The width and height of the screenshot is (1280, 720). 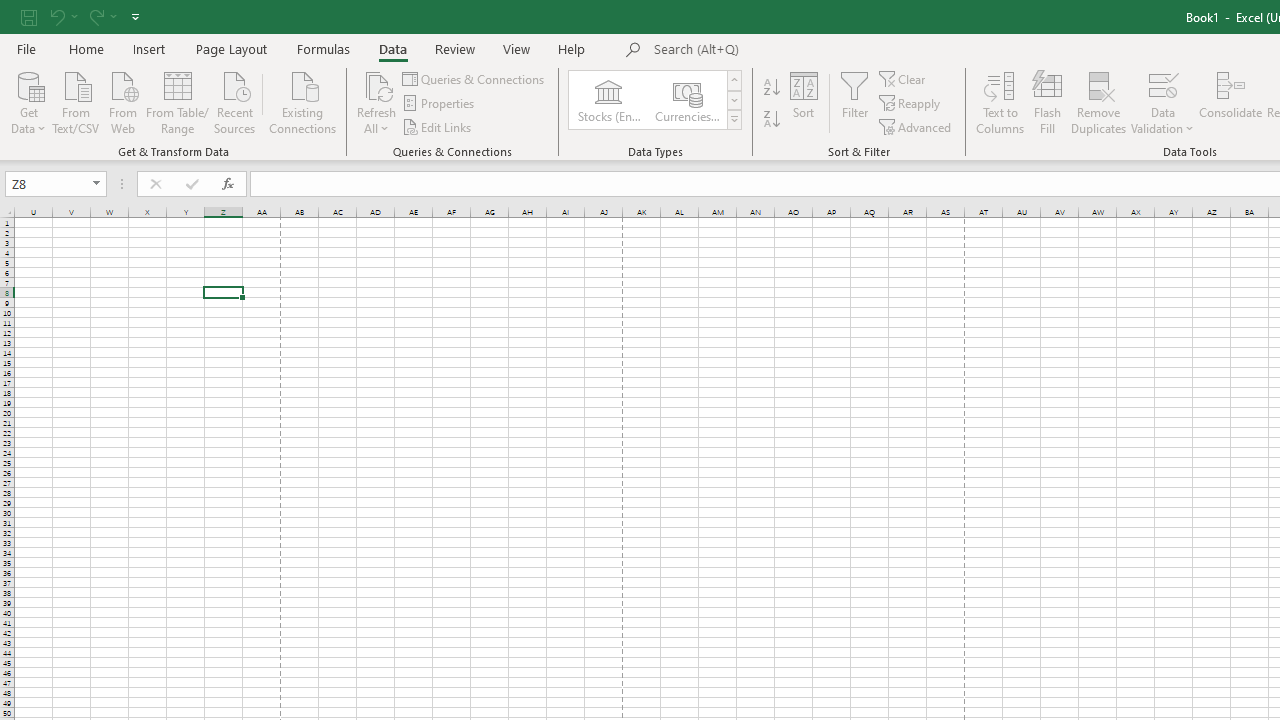 What do you see at coordinates (440, 104) in the screenshot?
I see `Properties` at bounding box center [440, 104].